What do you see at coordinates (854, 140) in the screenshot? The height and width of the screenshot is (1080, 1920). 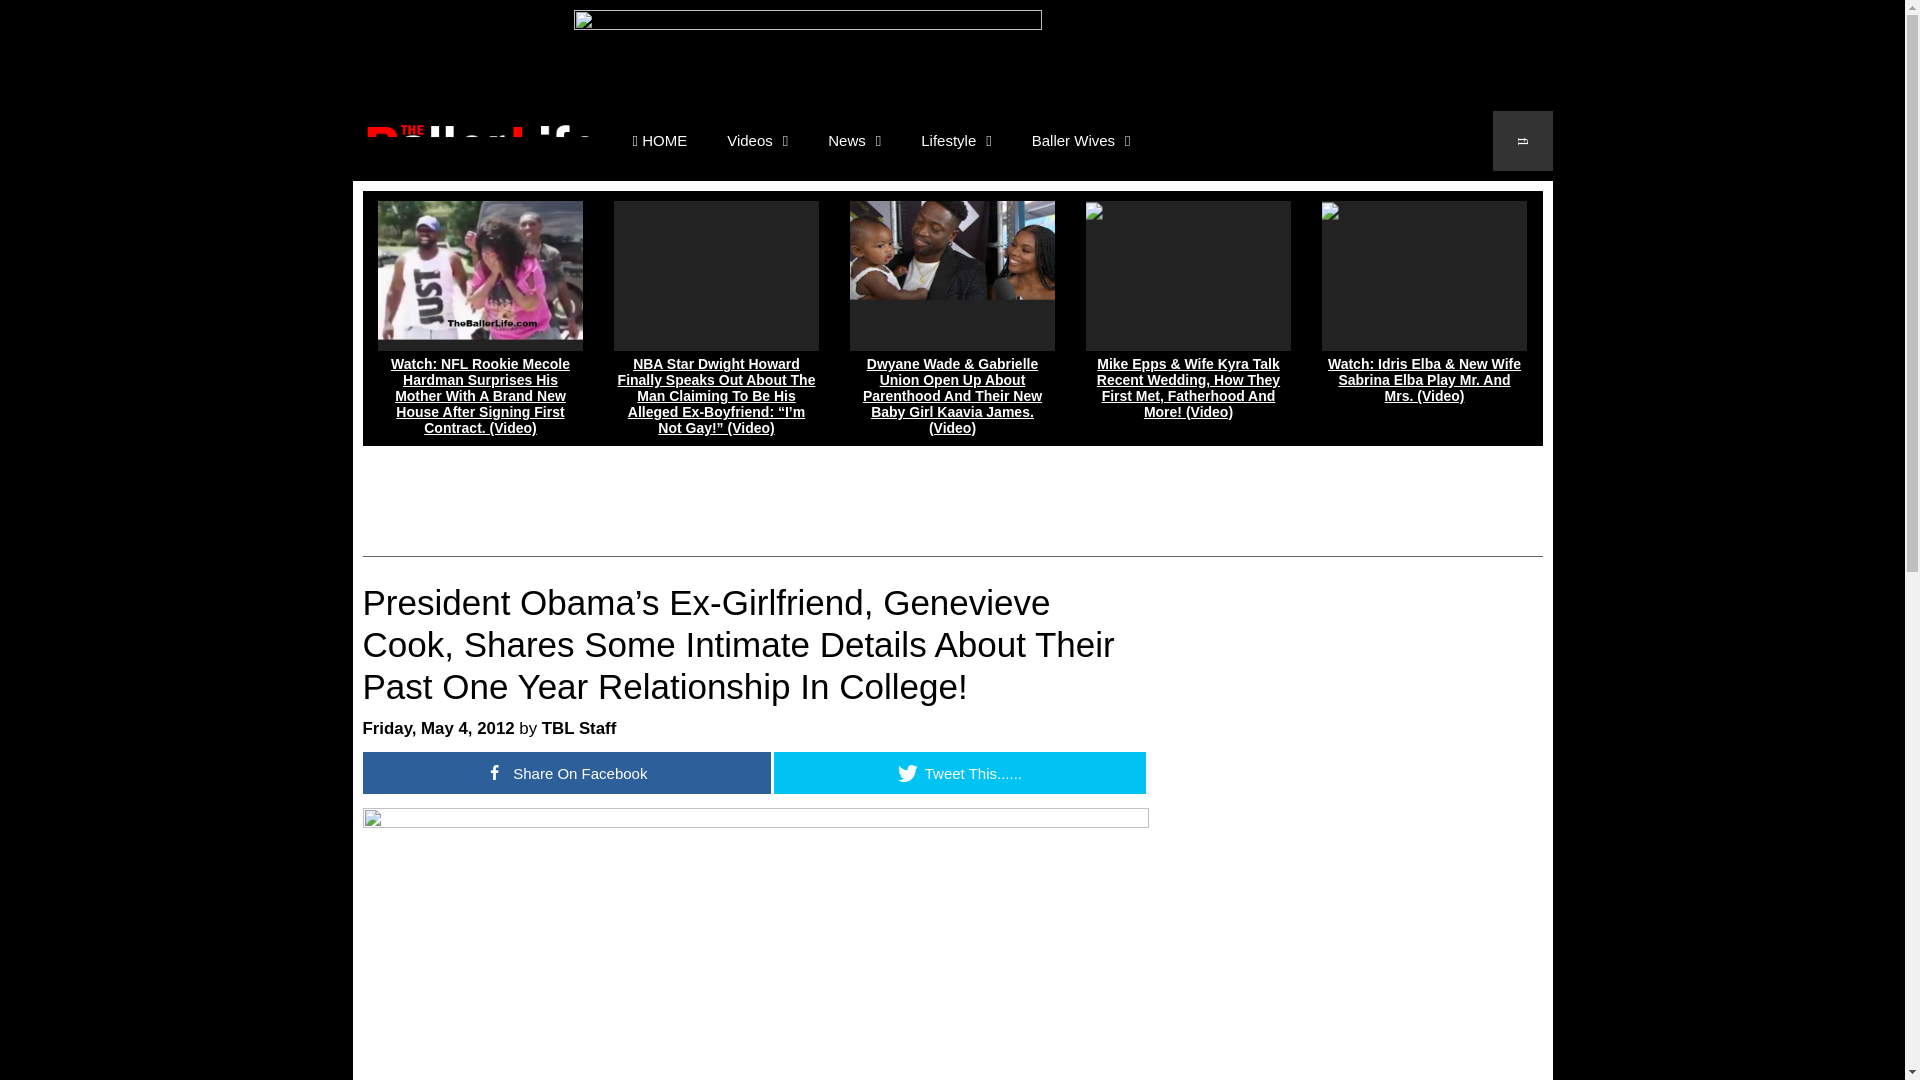 I see `News` at bounding box center [854, 140].